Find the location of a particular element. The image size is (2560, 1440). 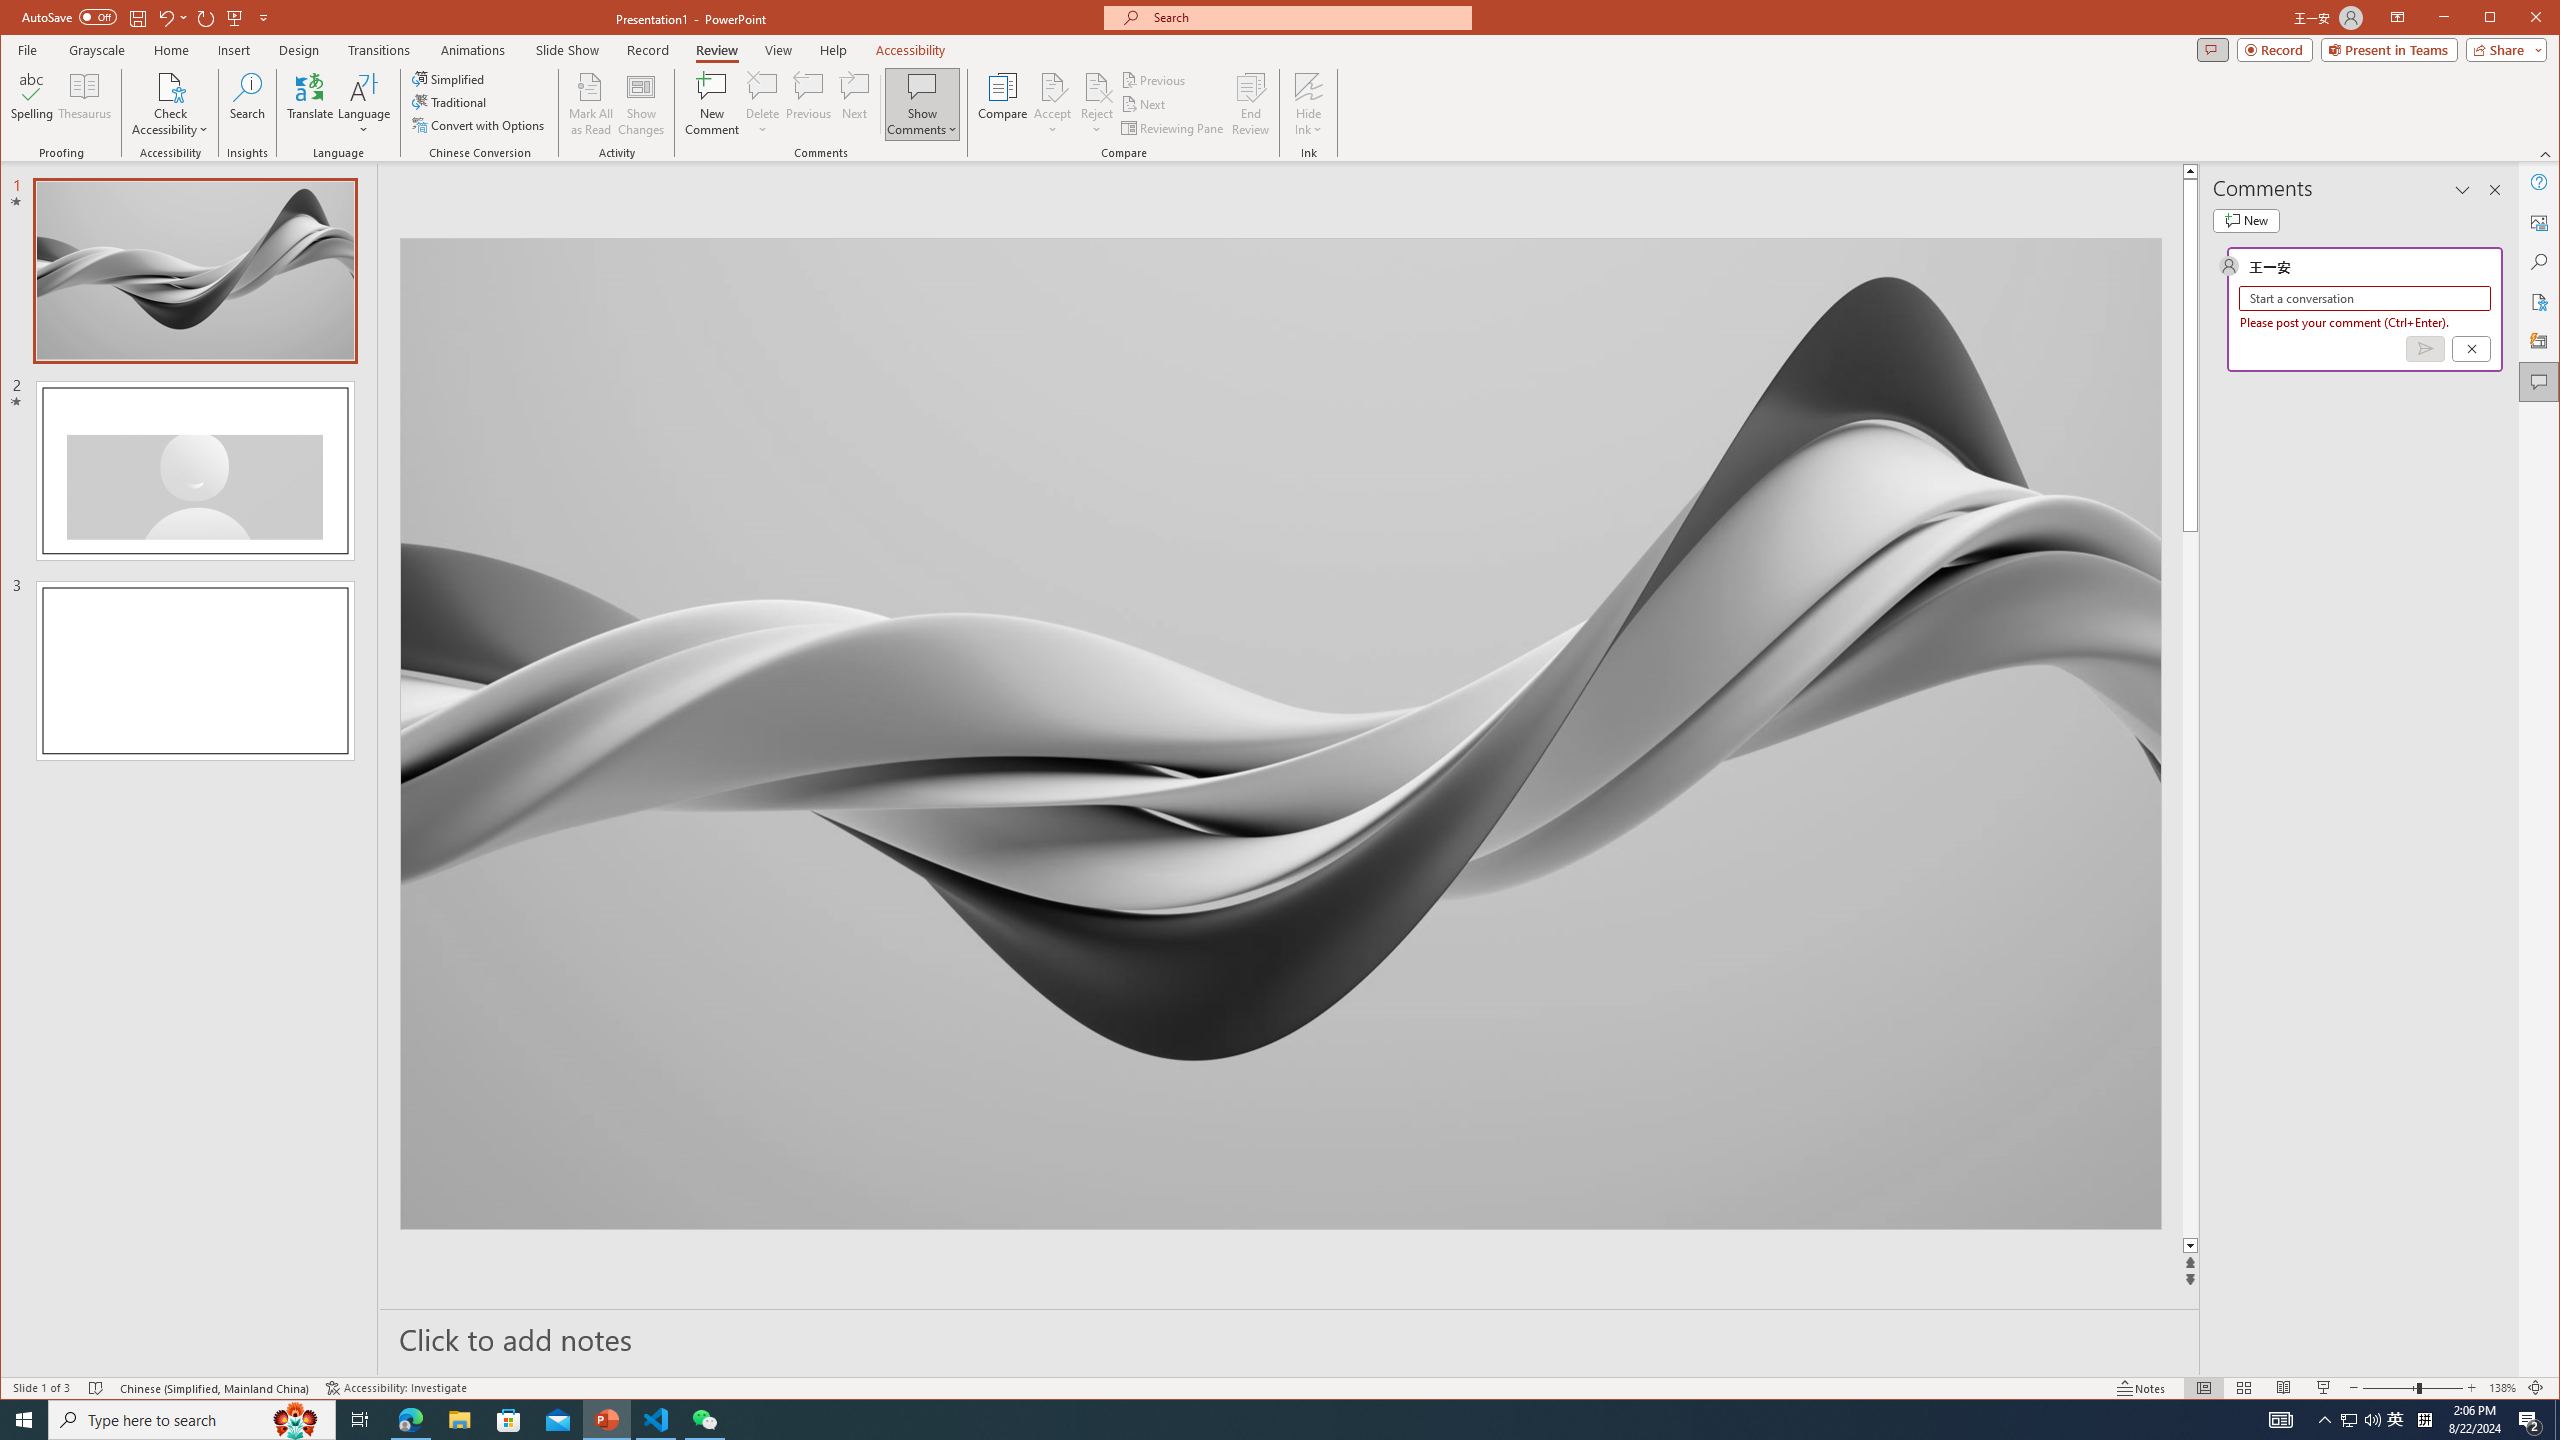

Next is located at coordinates (1145, 104).